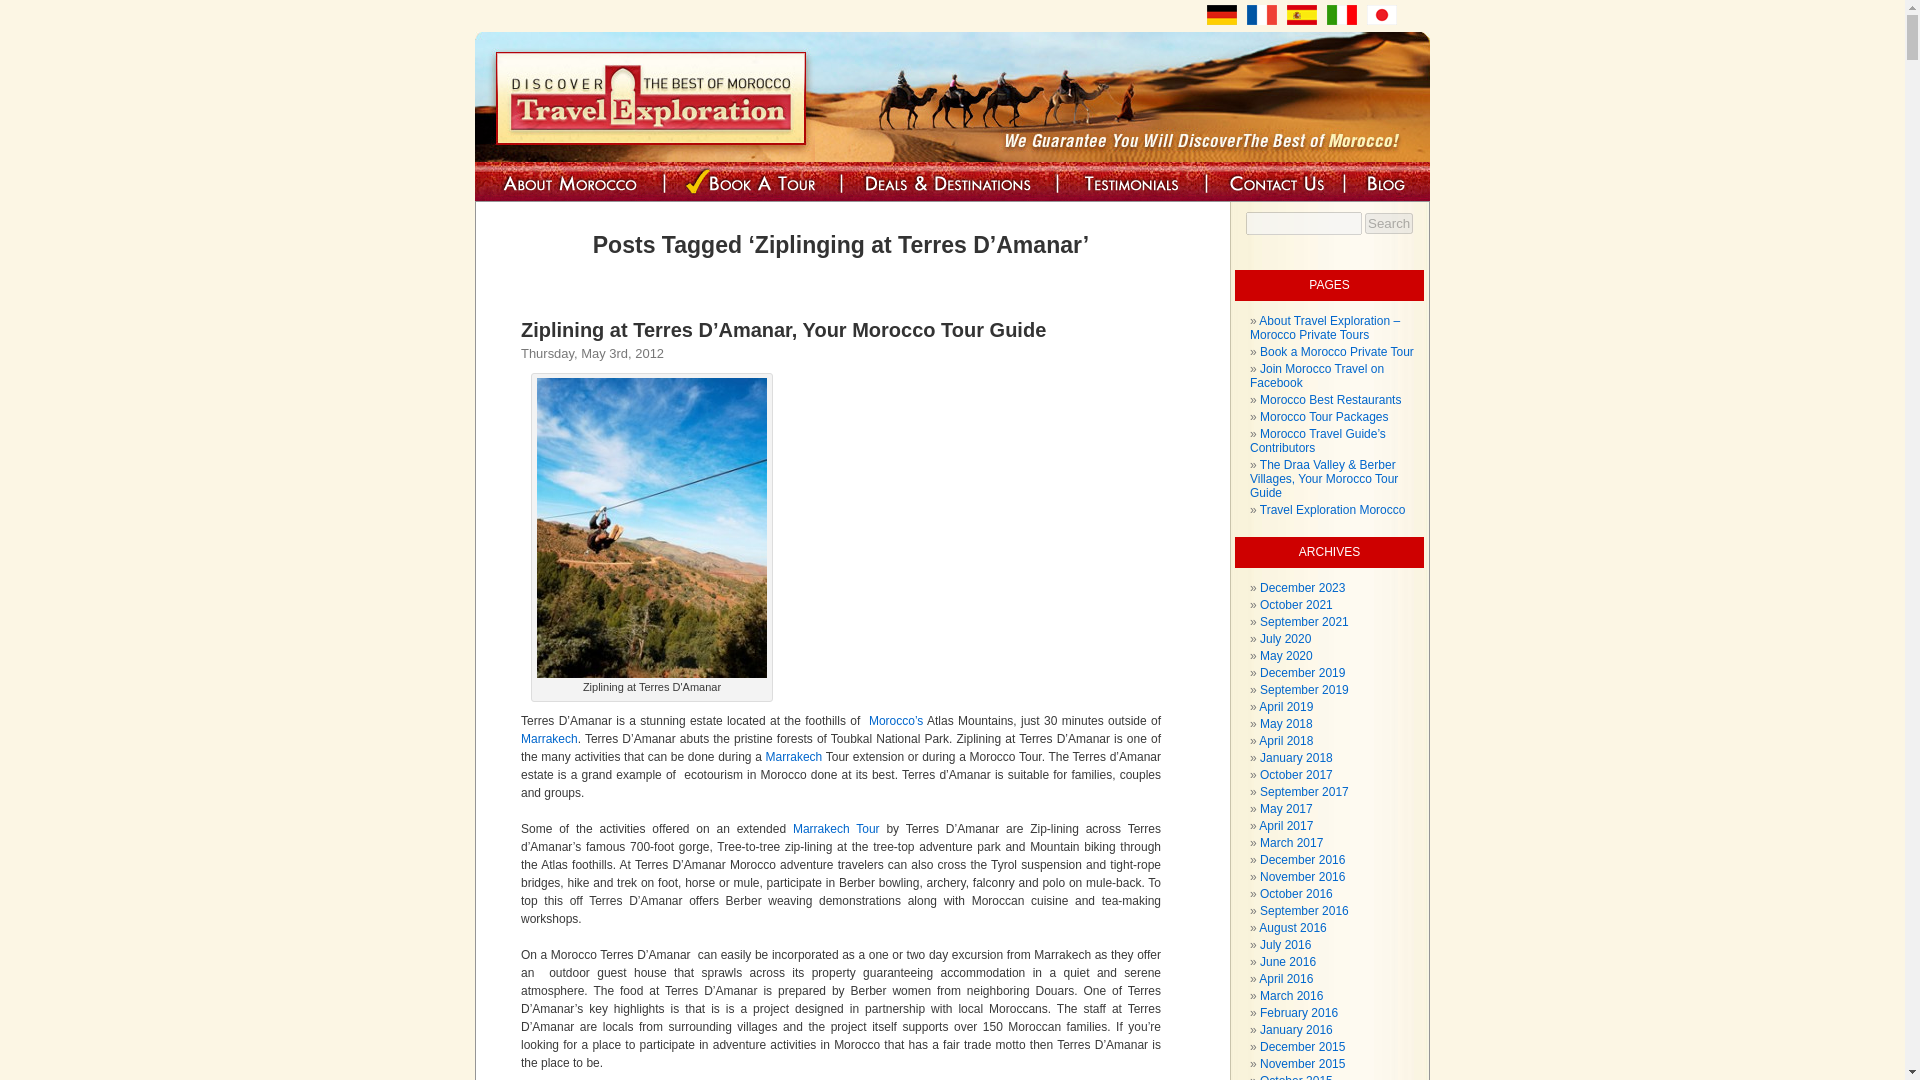 Image resolution: width=1920 pixels, height=1080 pixels. I want to click on Marrakech, so click(548, 739).